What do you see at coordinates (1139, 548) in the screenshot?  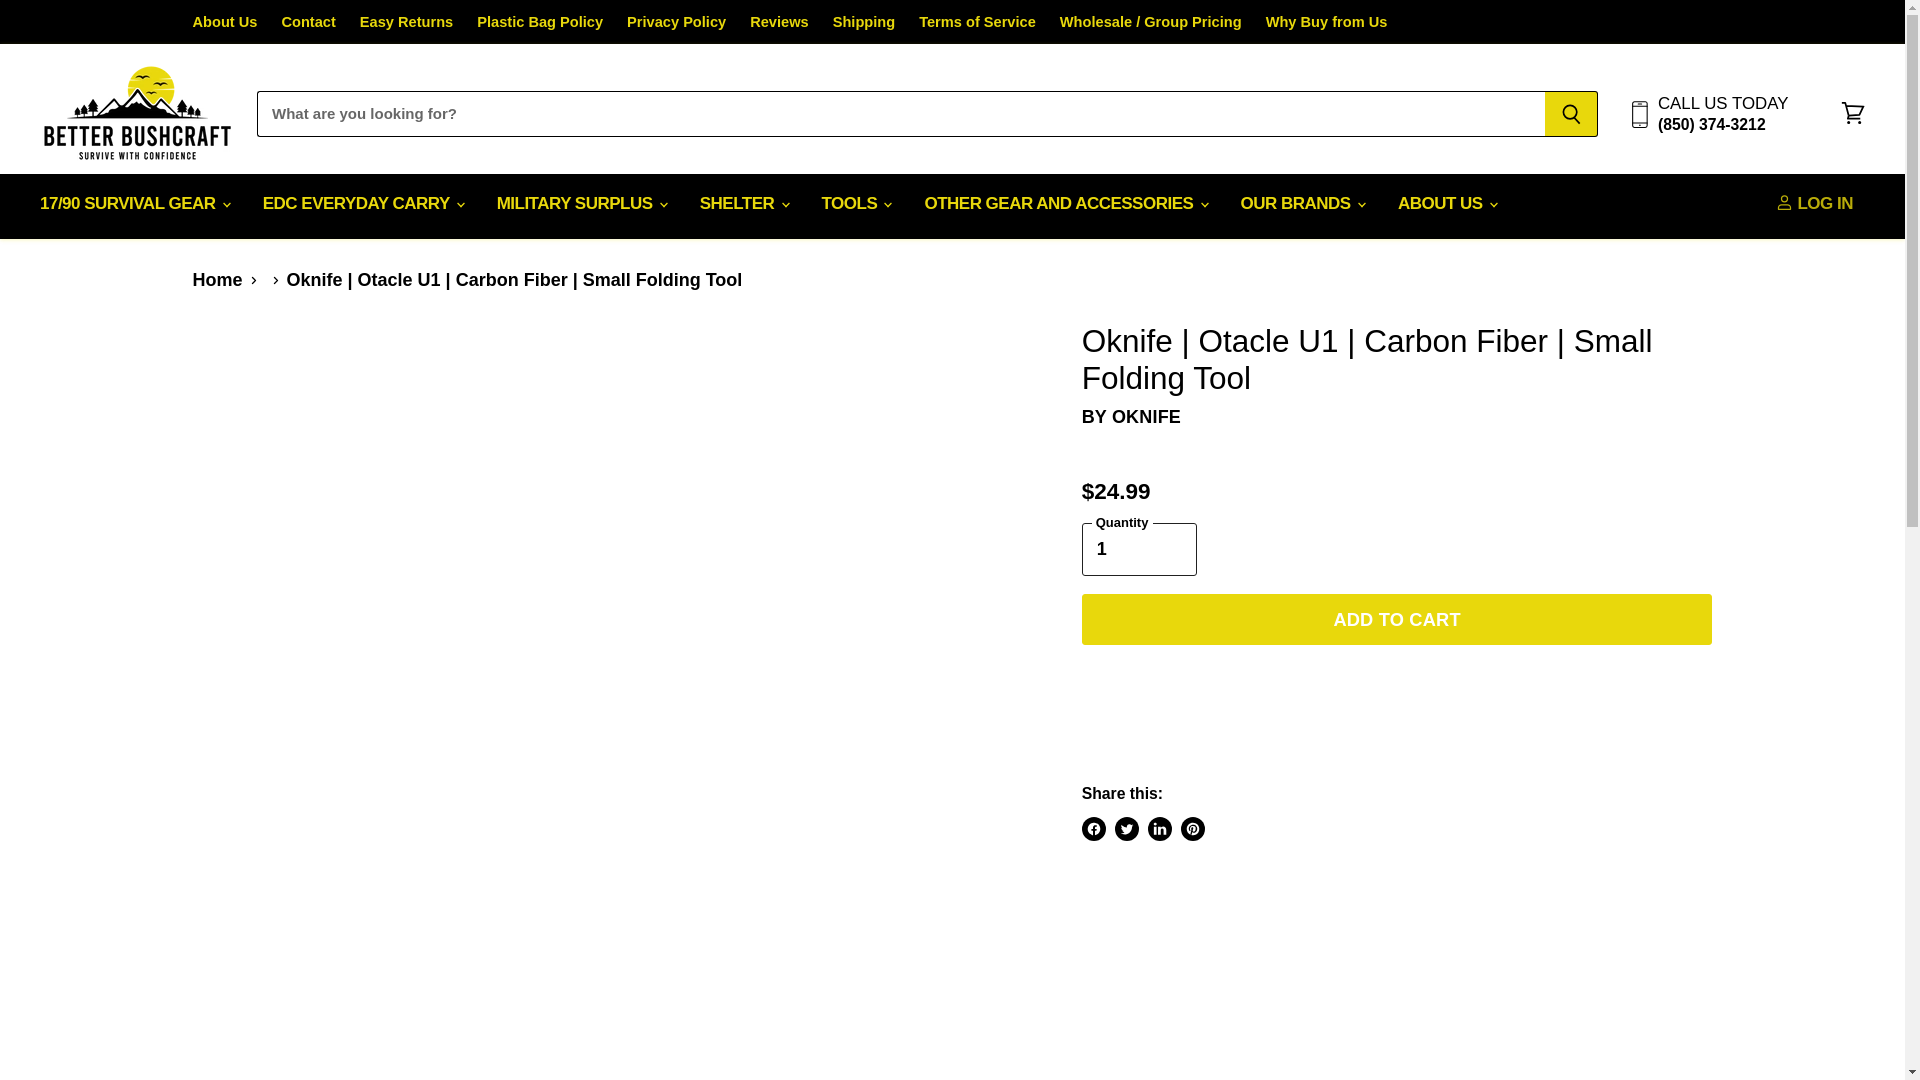 I see `1` at bounding box center [1139, 548].